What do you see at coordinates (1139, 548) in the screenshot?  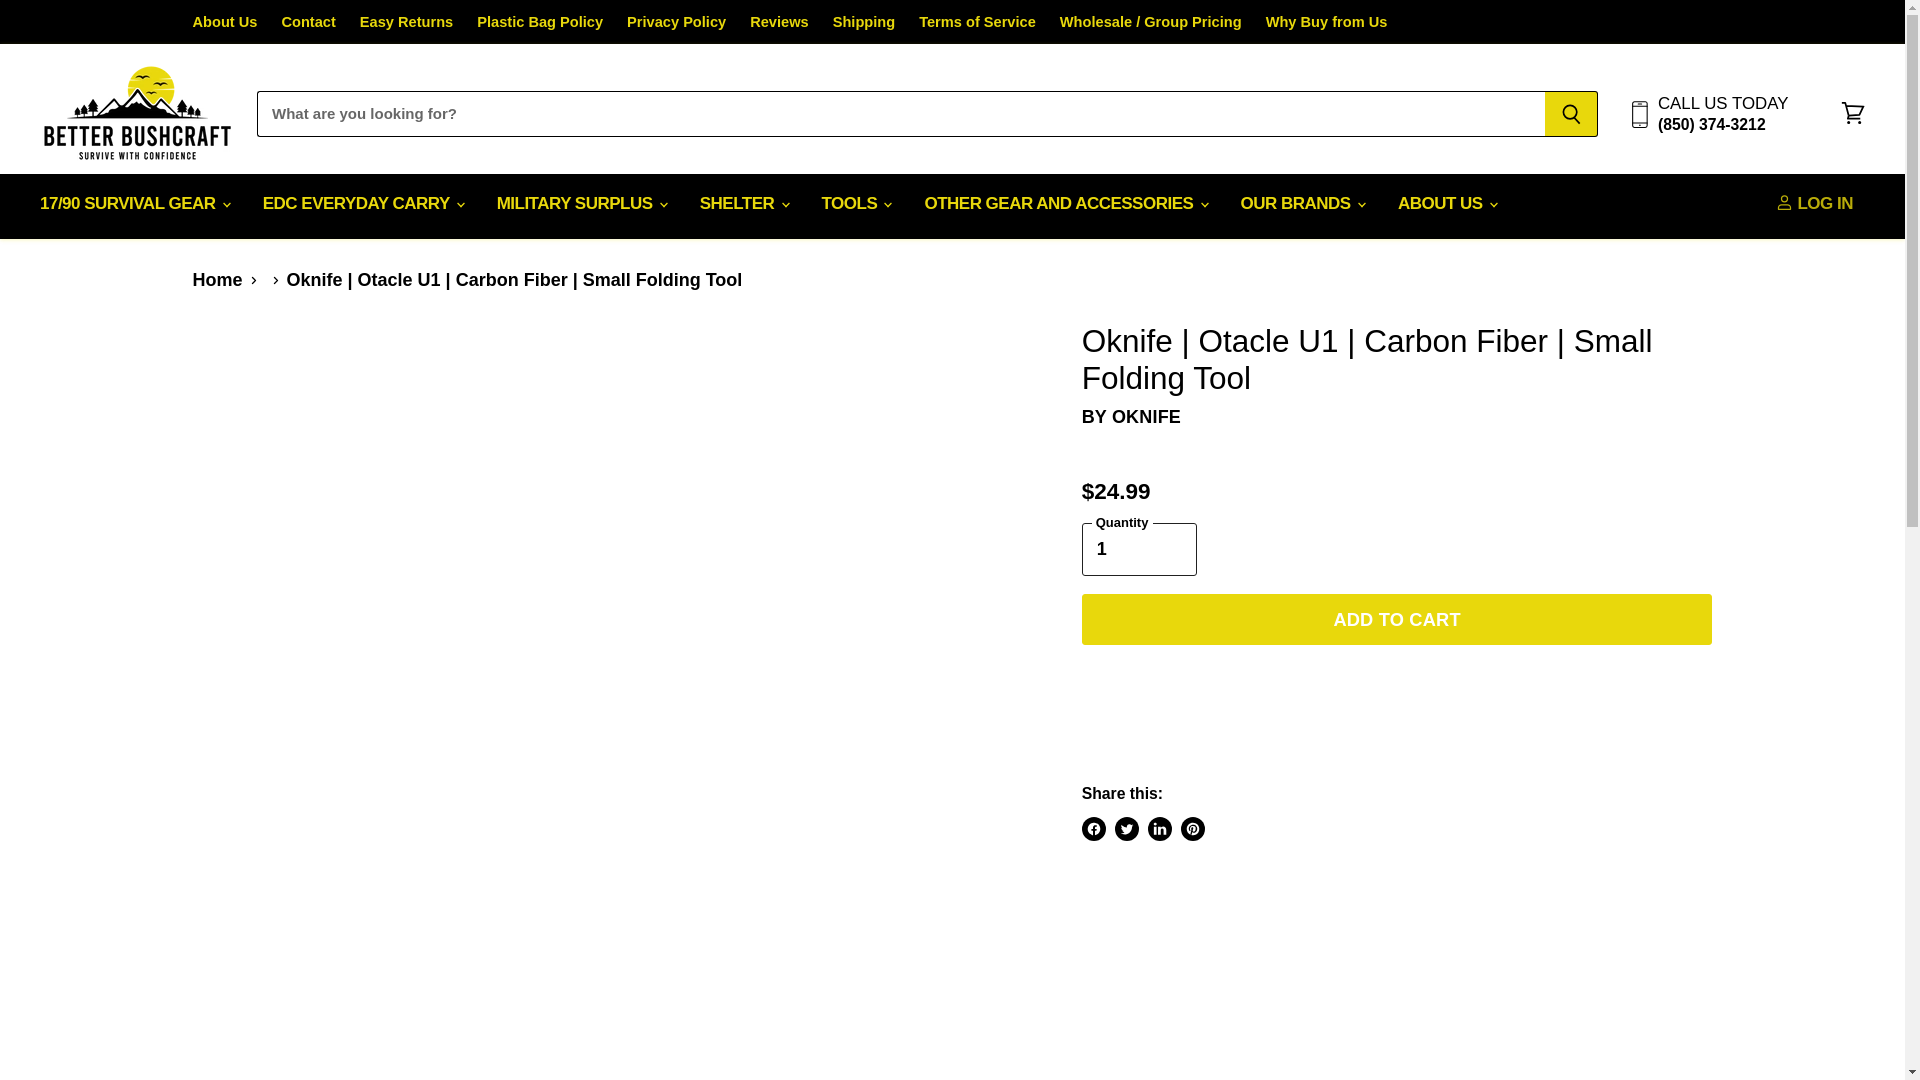 I see `1` at bounding box center [1139, 548].